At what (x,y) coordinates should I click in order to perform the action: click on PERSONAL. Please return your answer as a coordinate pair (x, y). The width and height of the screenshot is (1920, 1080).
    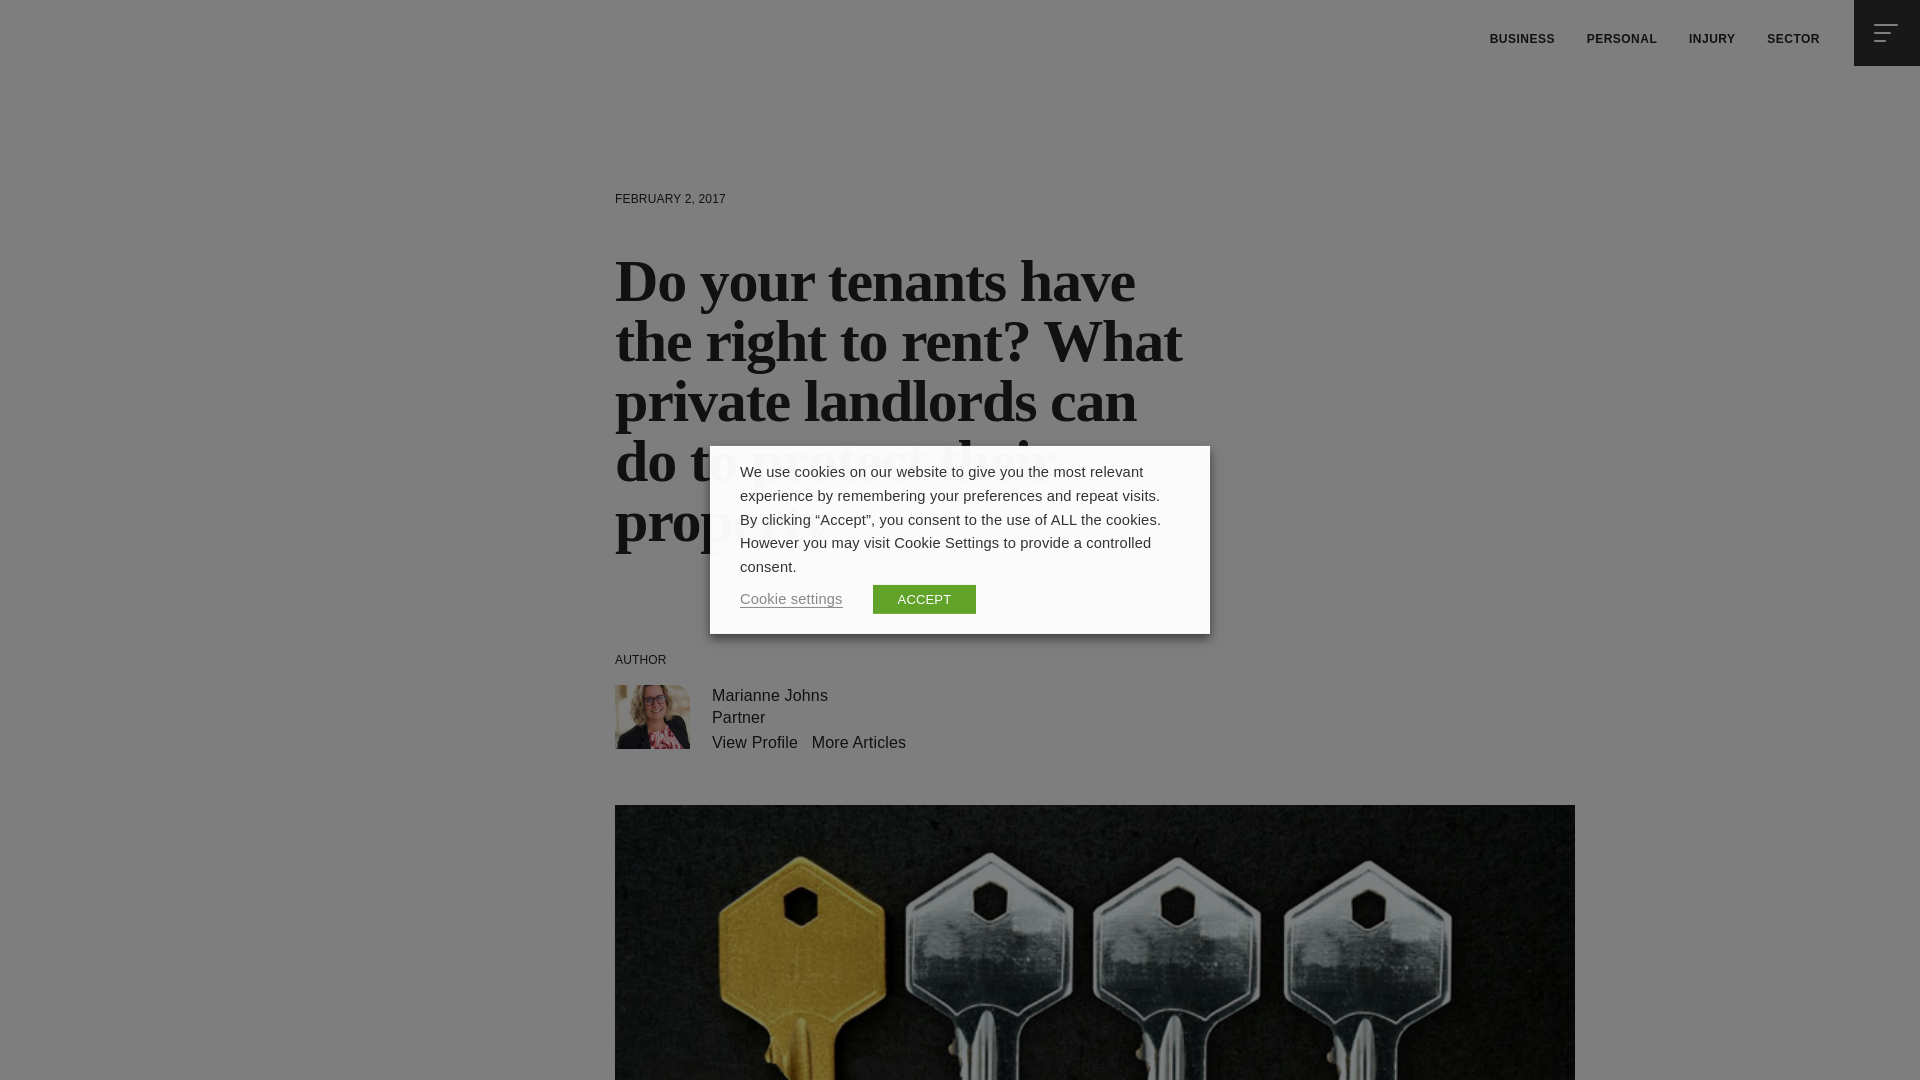
    Looking at the image, I should click on (1622, 40).